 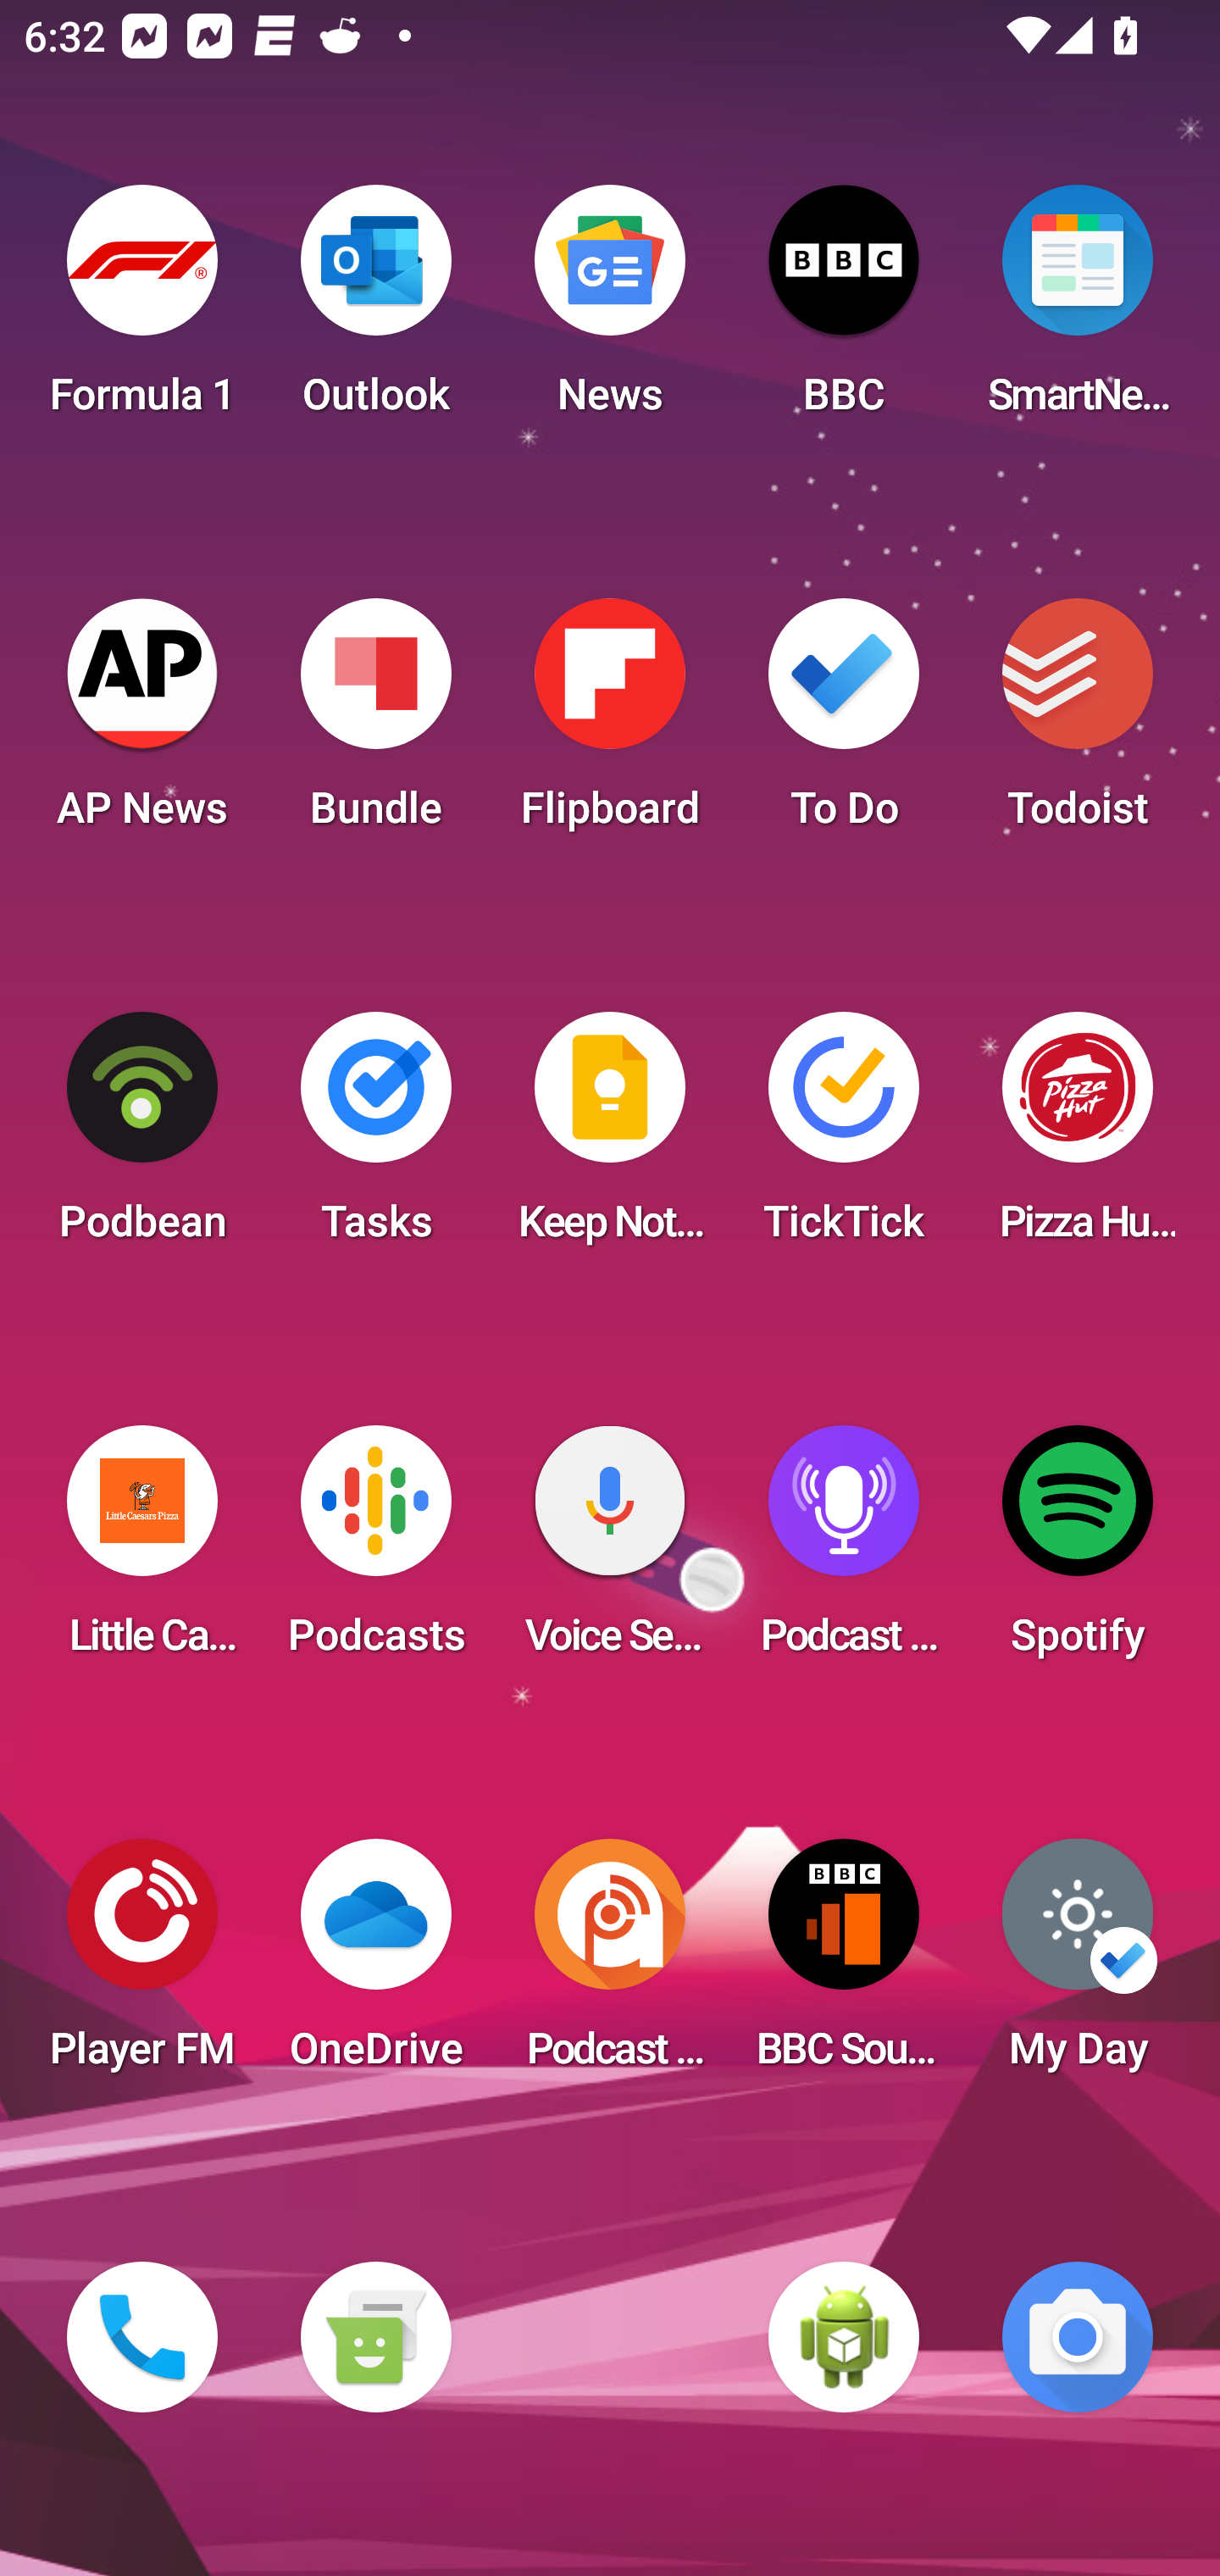 I want to click on Tasks, so click(x=375, y=1137).